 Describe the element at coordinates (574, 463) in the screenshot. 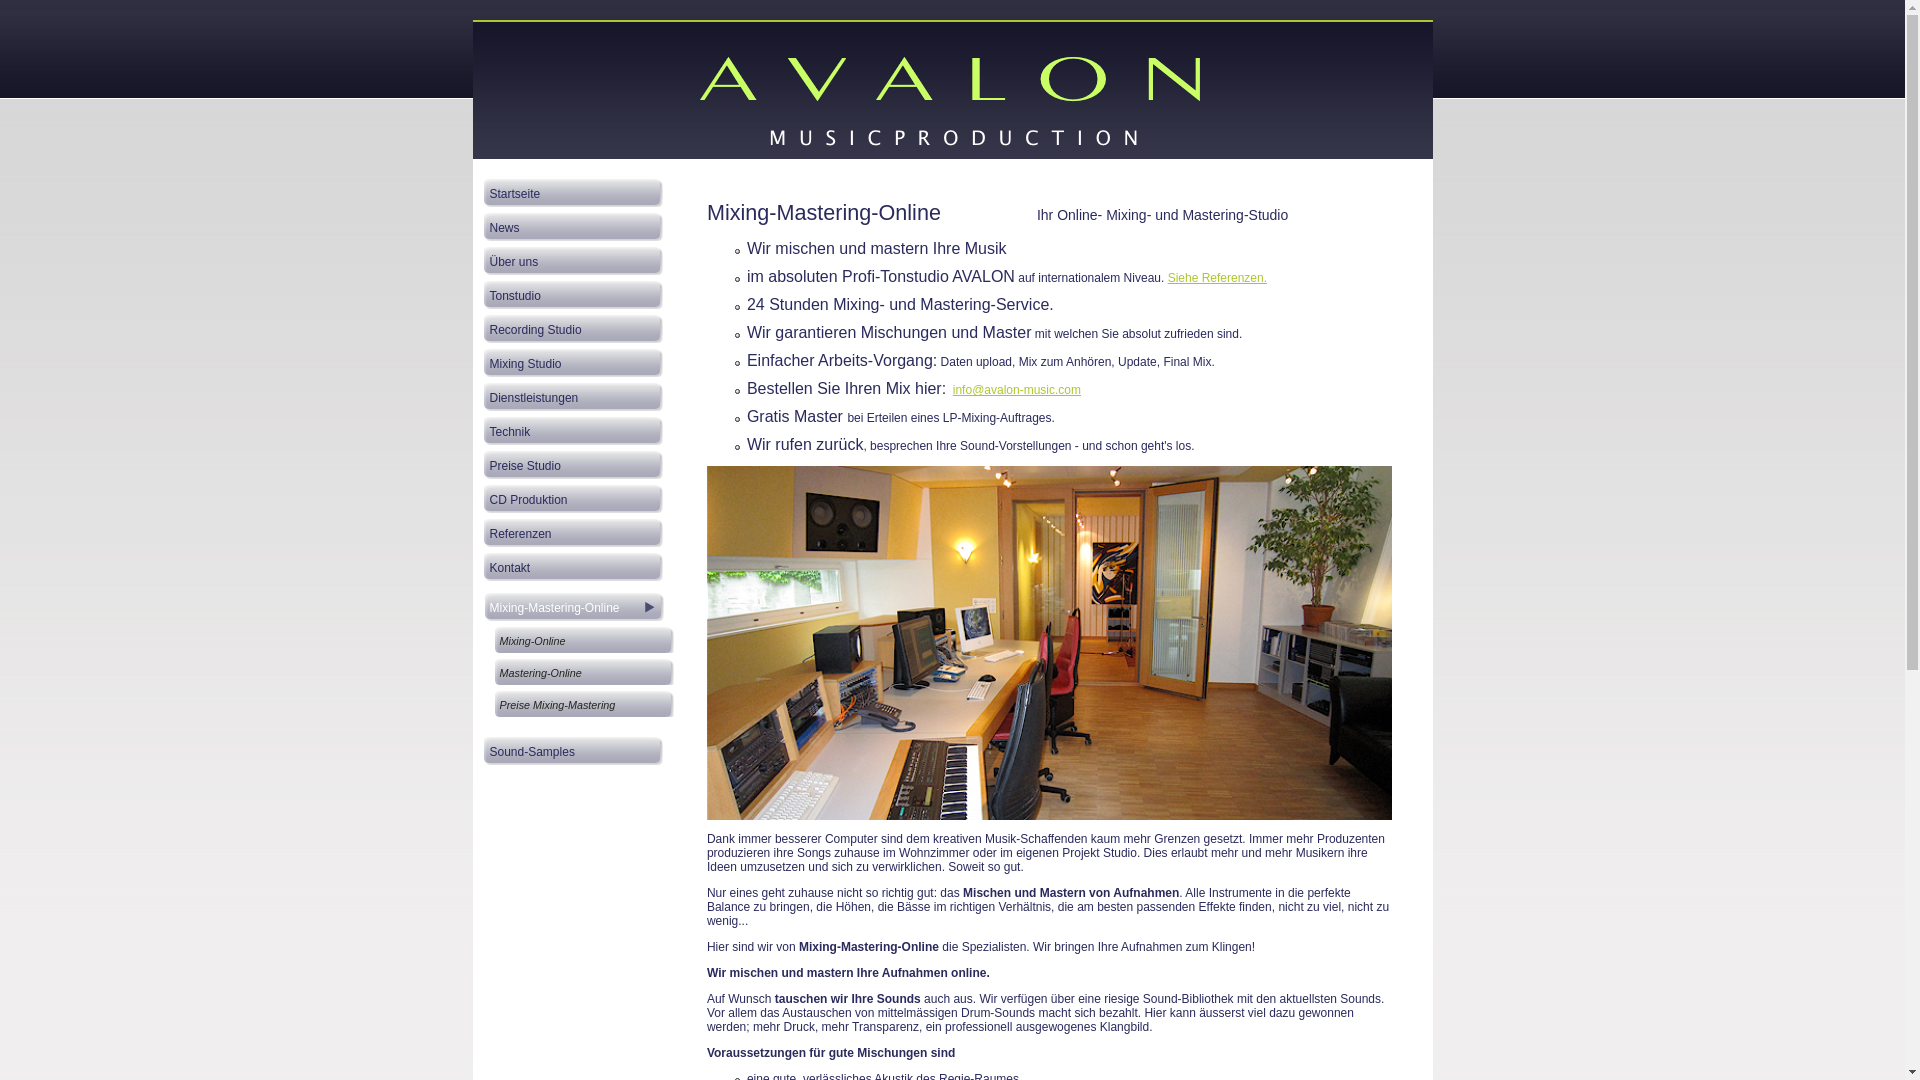

I see `Preise Studio` at that location.